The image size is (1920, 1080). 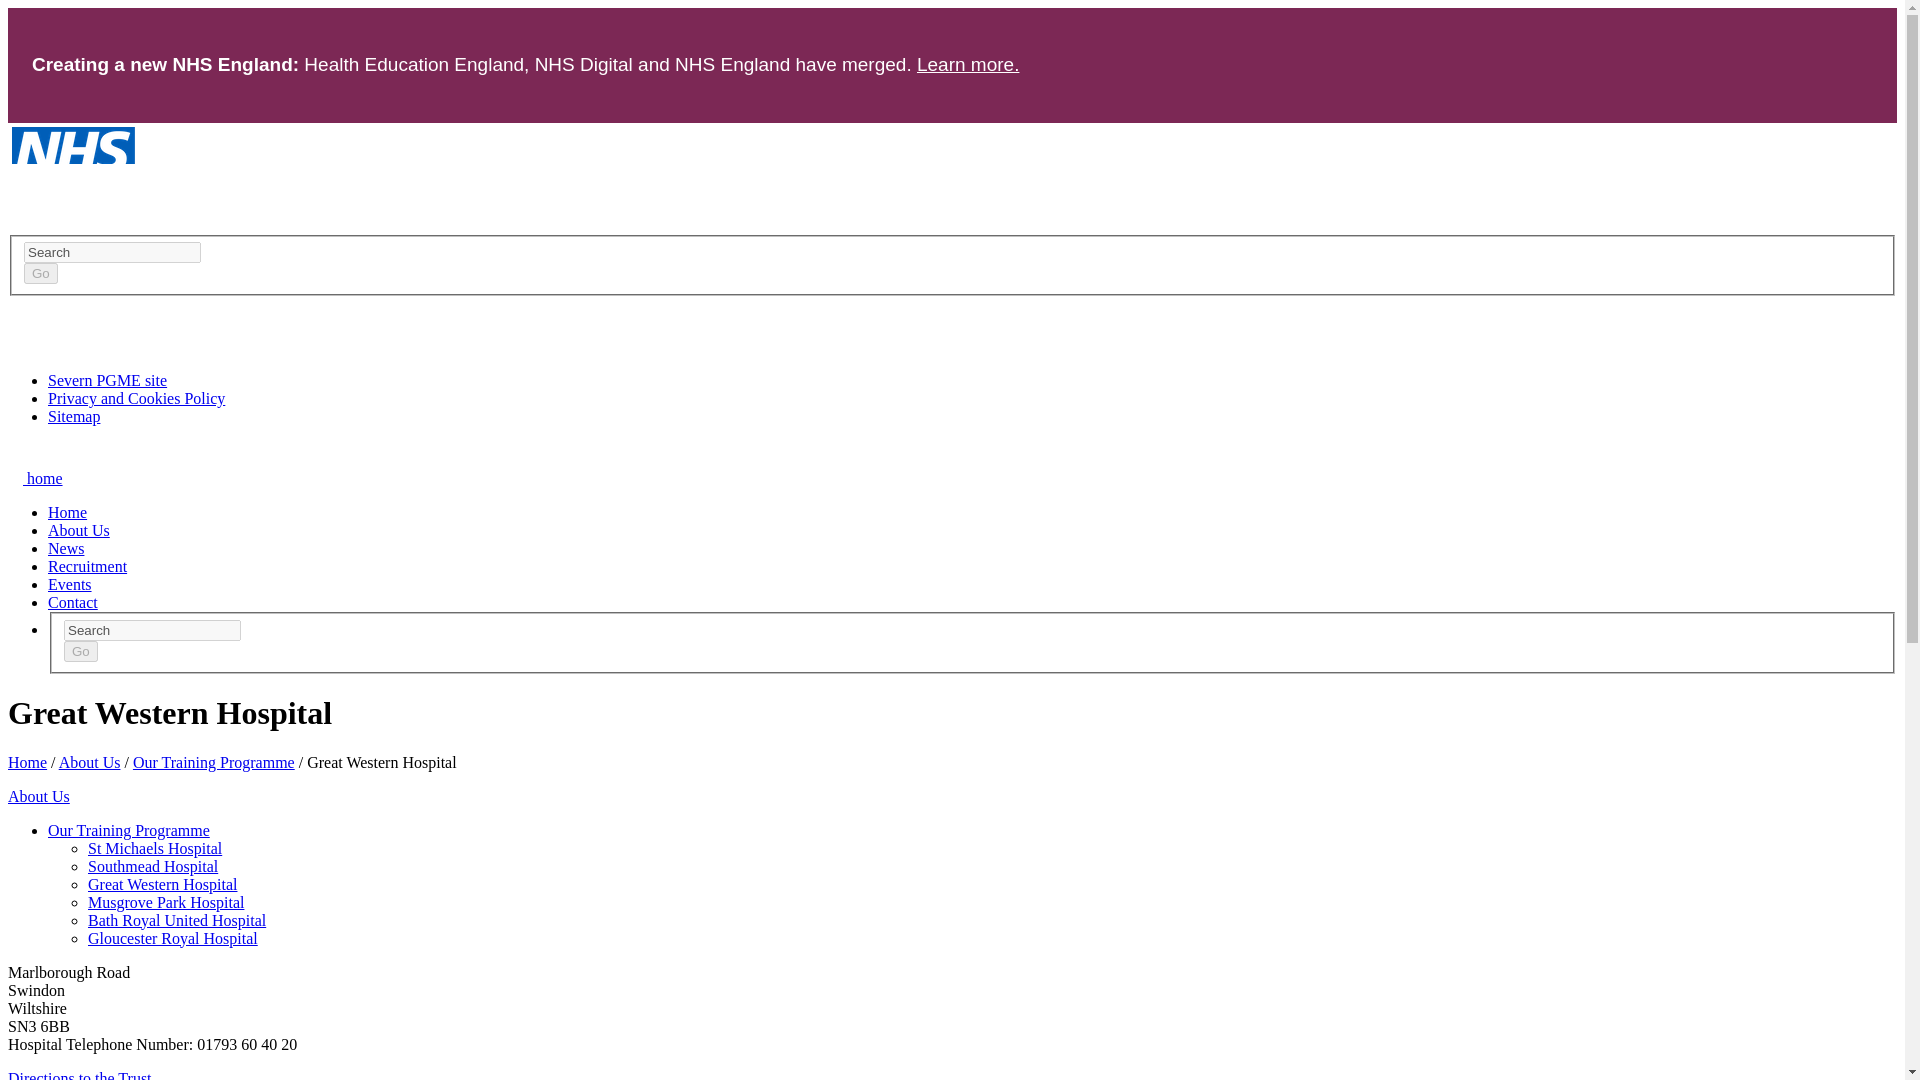 I want to click on go to home page, so click(x=35, y=478).